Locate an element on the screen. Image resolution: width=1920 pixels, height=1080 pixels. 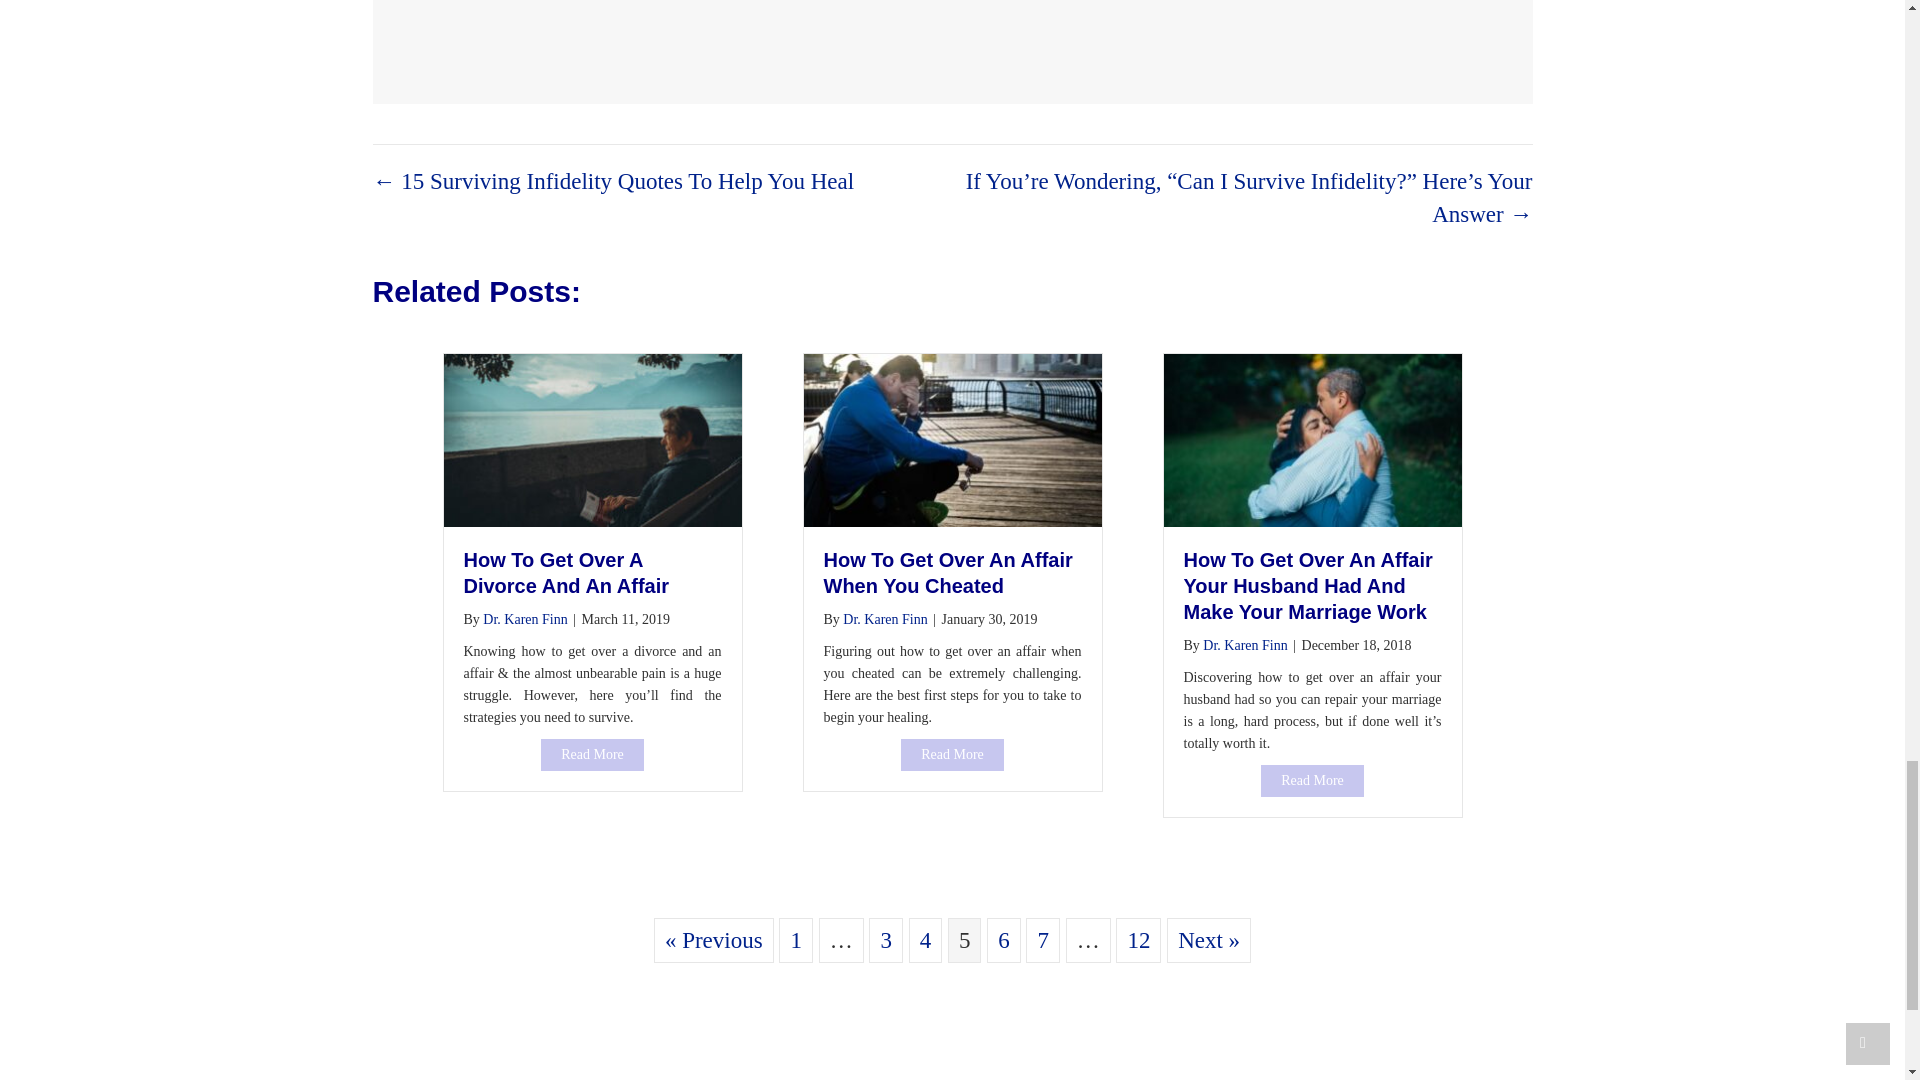
How To Get Over An Affair When You Cheated is located at coordinates (953, 438).